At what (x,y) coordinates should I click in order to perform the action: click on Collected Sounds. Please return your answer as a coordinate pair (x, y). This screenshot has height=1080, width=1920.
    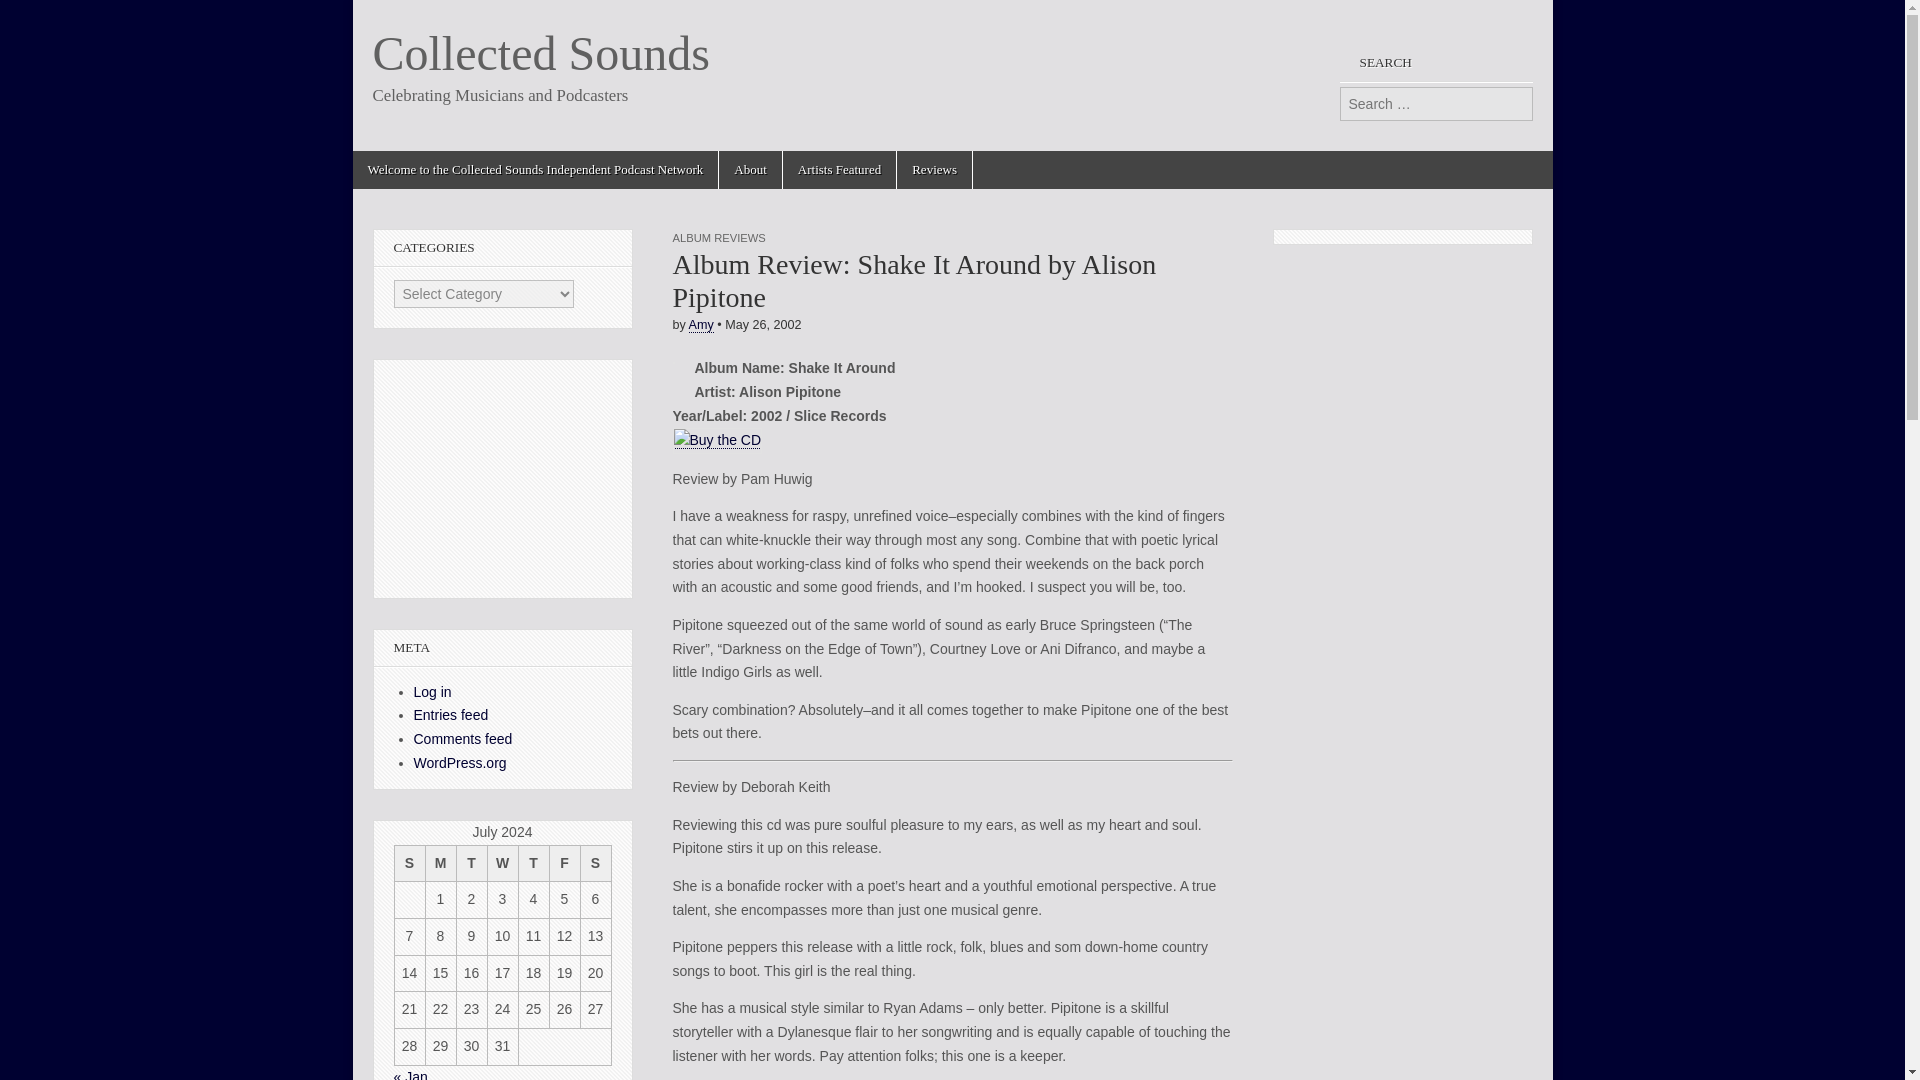
    Looking at the image, I should click on (540, 53).